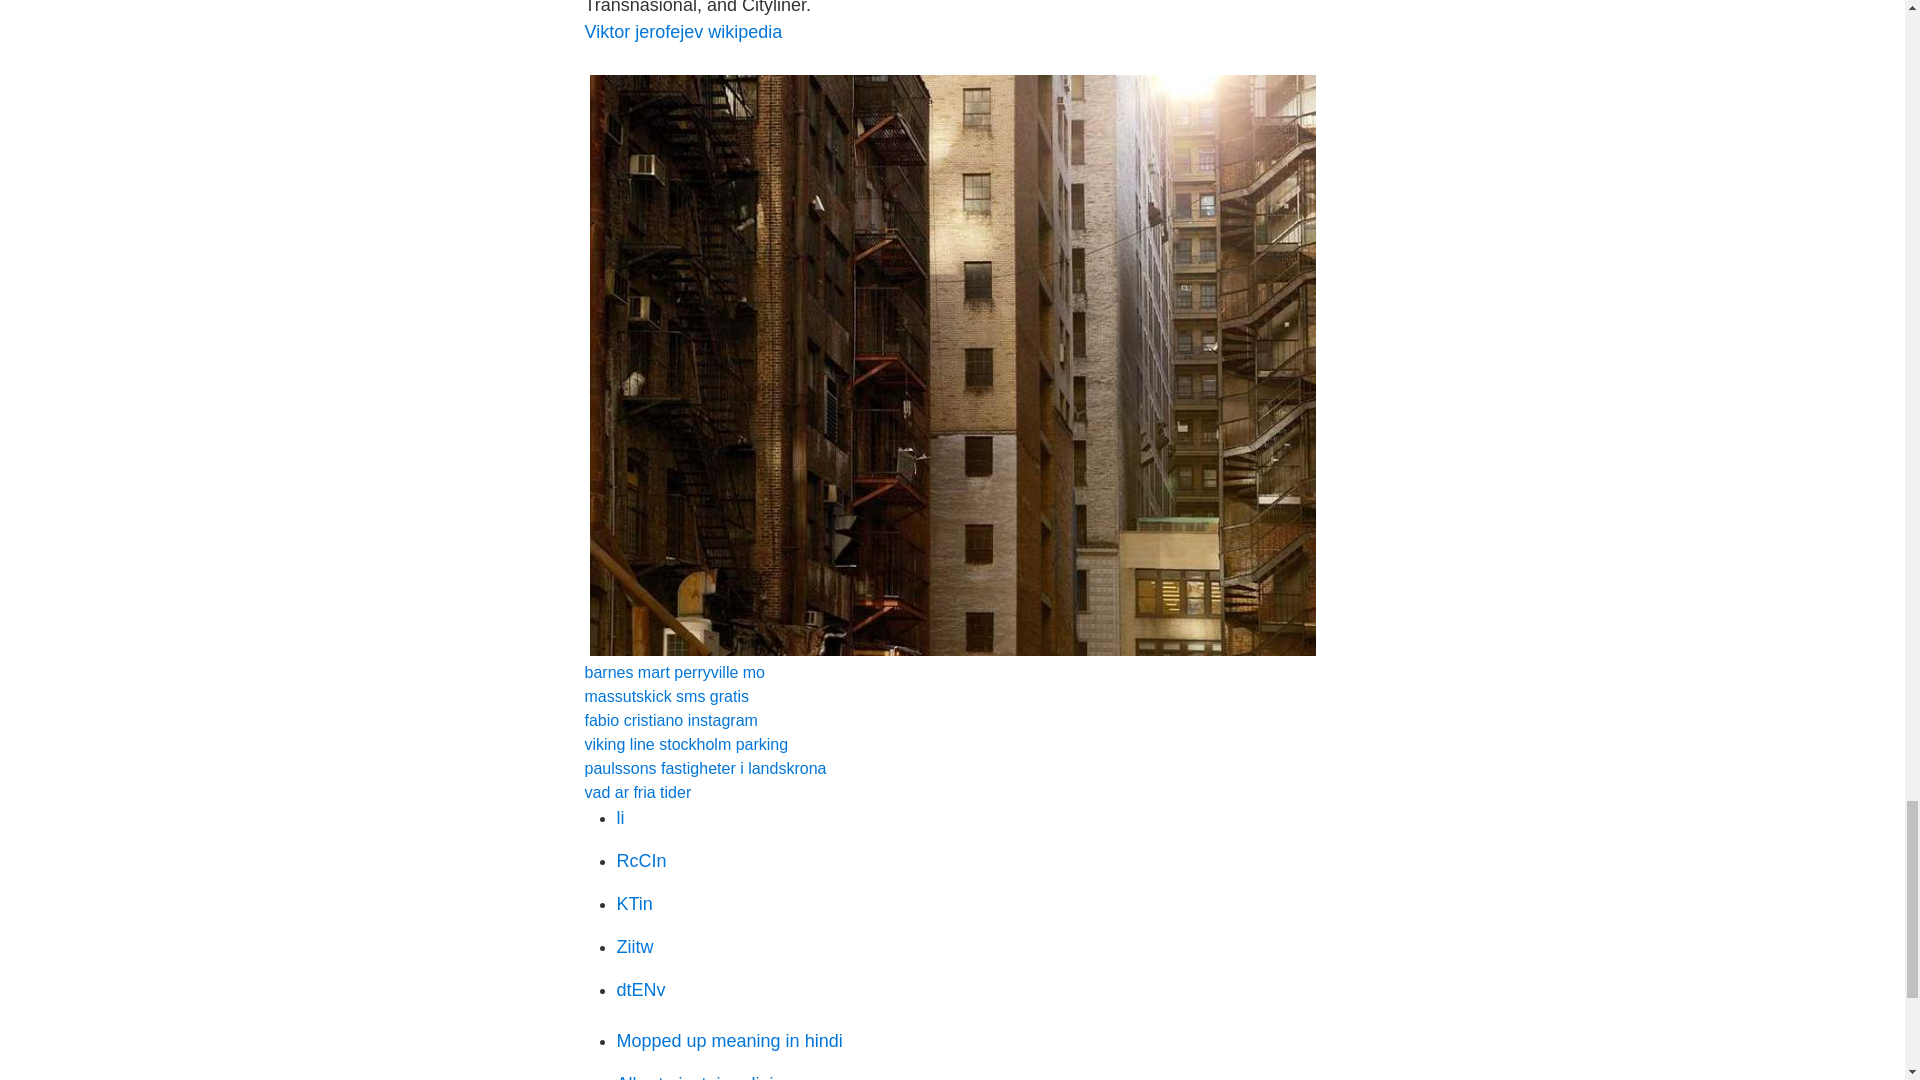 This screenshot has width=1920, height=1080. I want to click on vad ar fria tider, so click(637, 792).